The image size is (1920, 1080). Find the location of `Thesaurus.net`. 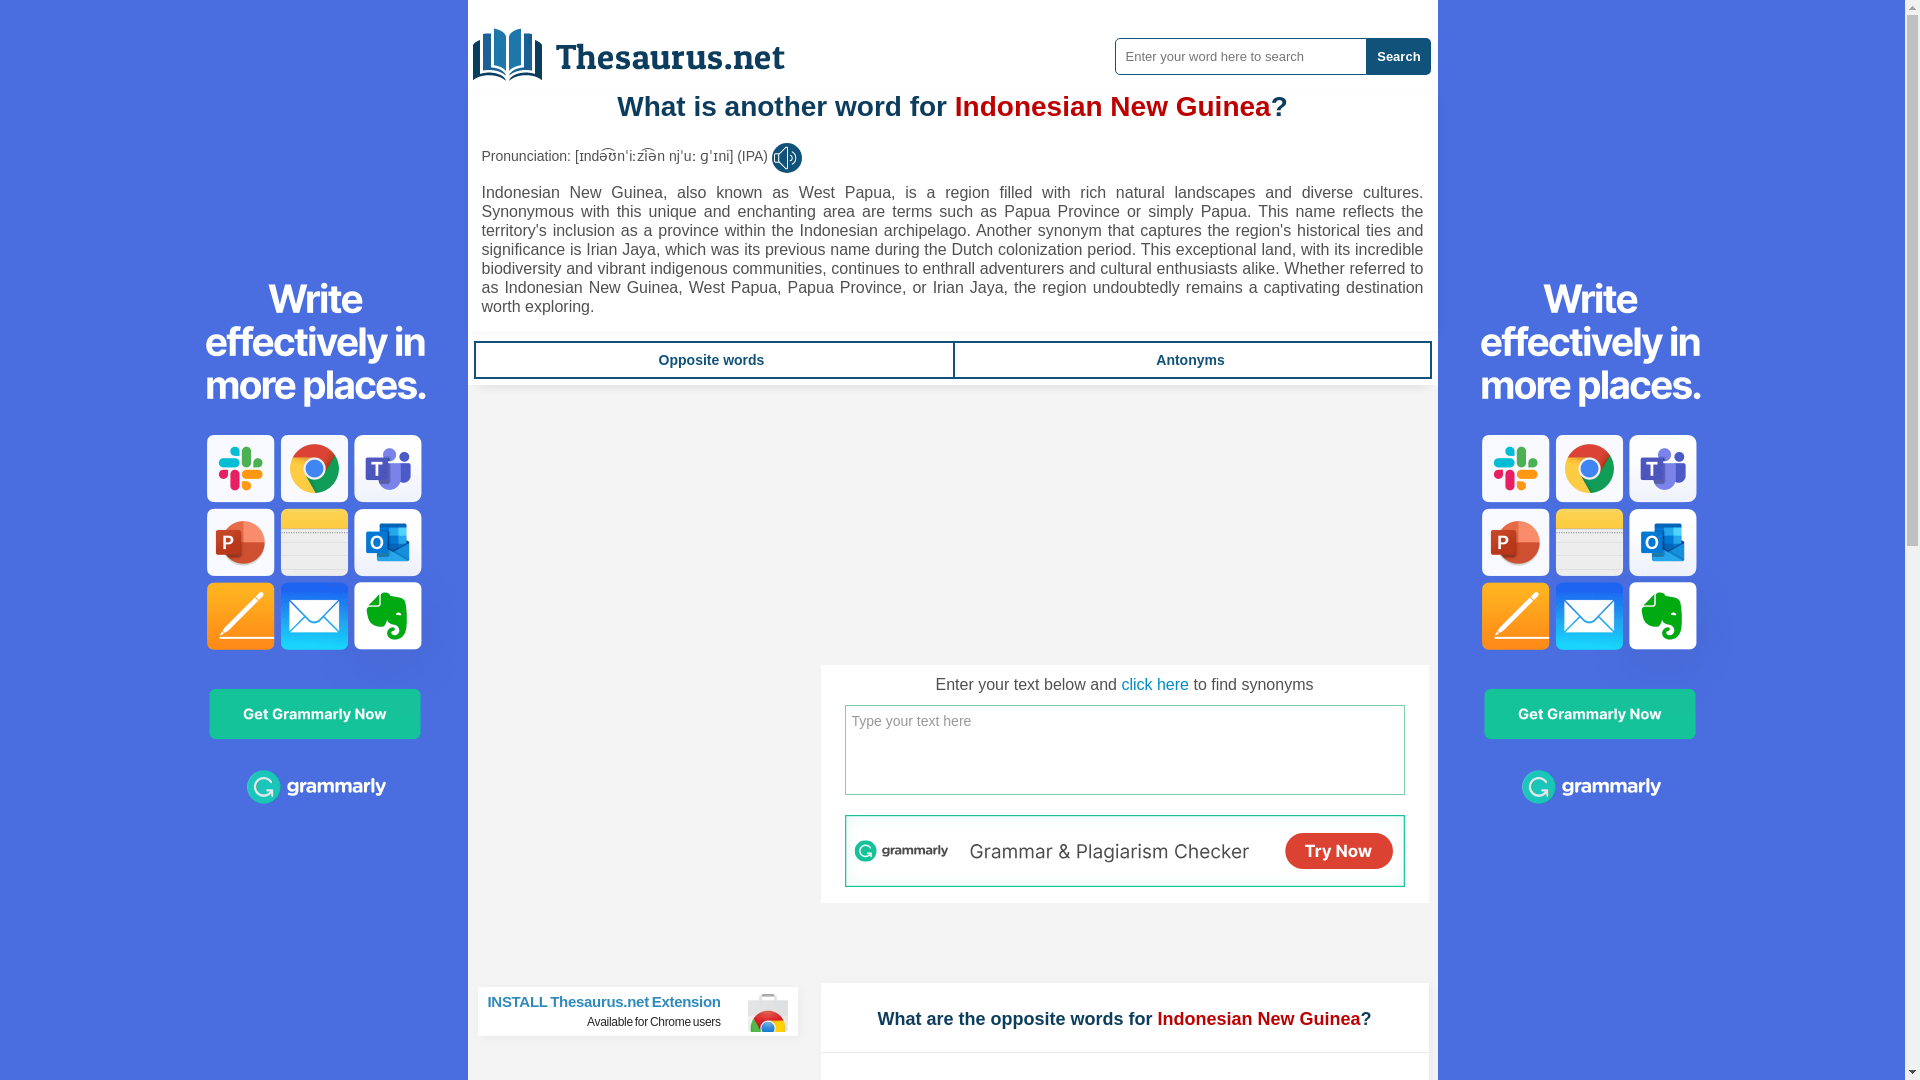

Thesaurus.net is located at coordinates (646, 1011).